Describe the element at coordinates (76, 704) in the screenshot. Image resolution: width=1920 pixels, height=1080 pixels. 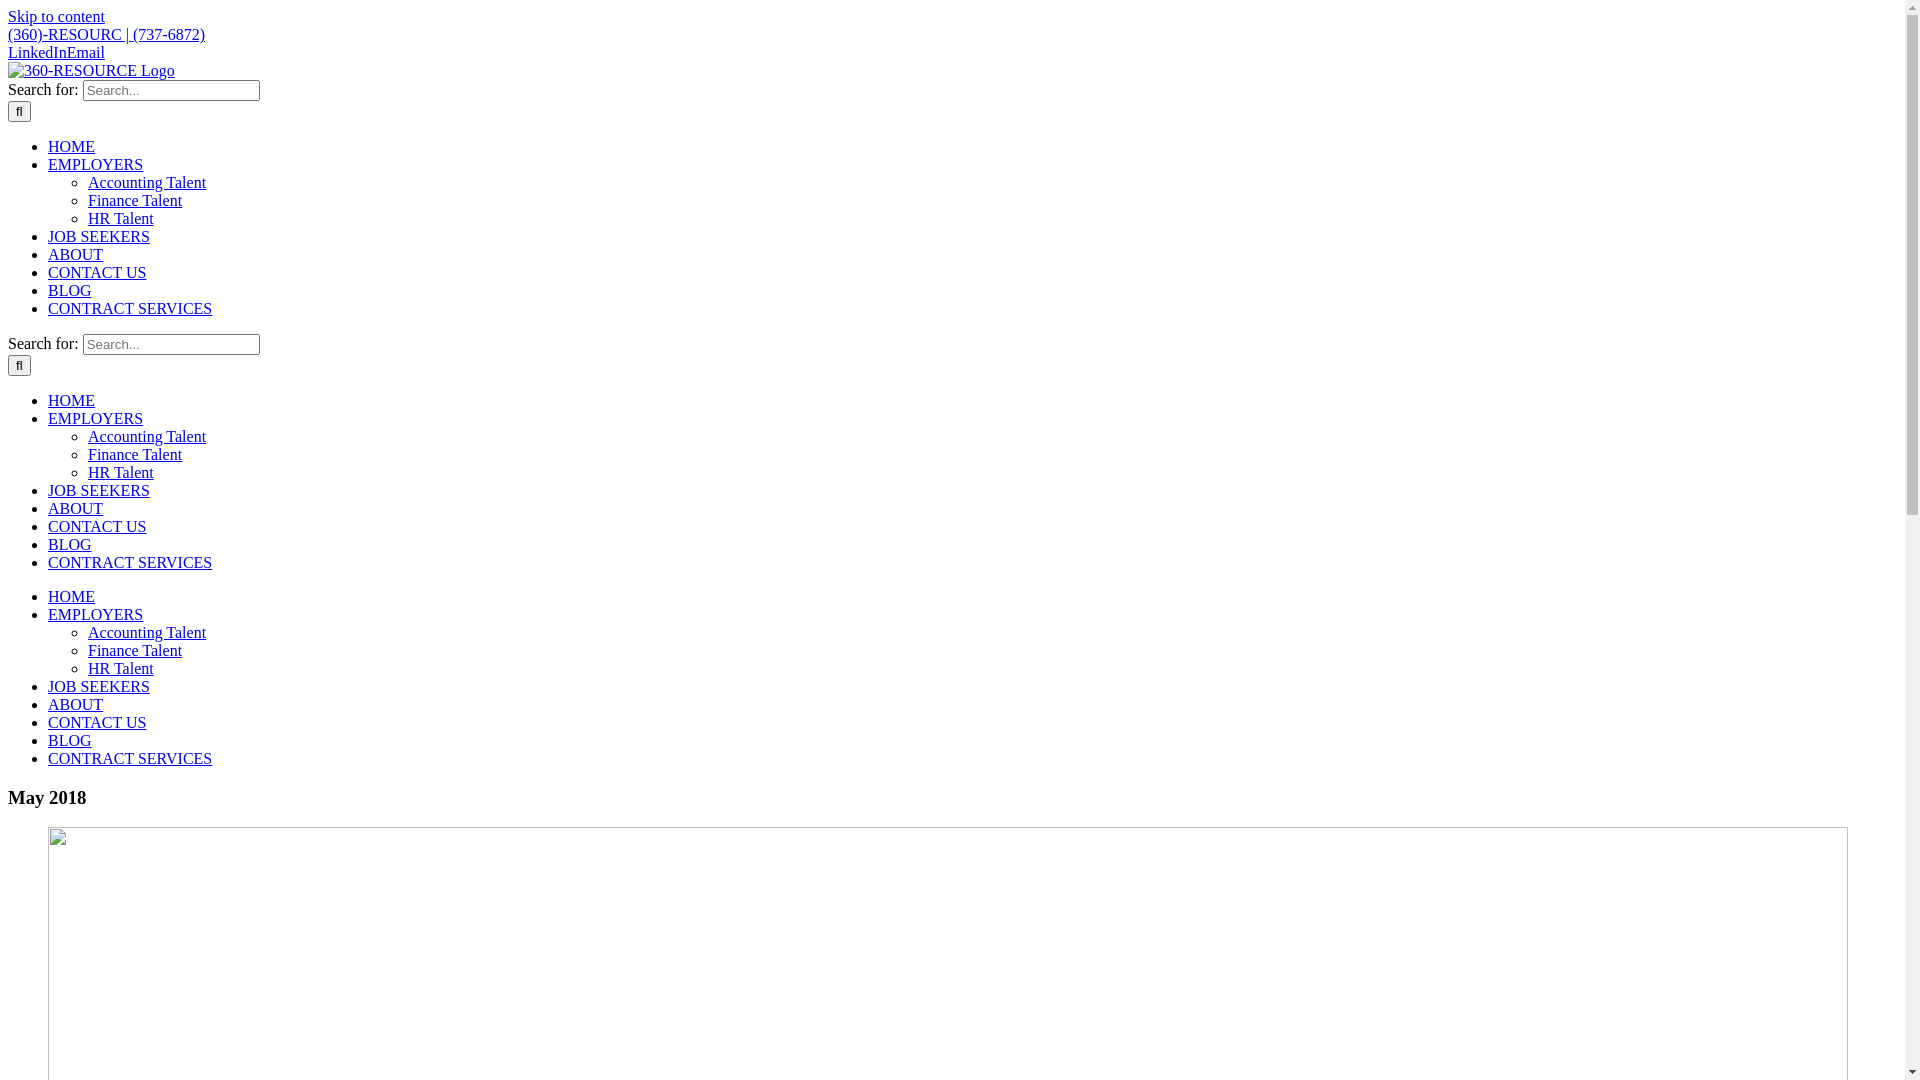
I see `ABOUT` at that location.